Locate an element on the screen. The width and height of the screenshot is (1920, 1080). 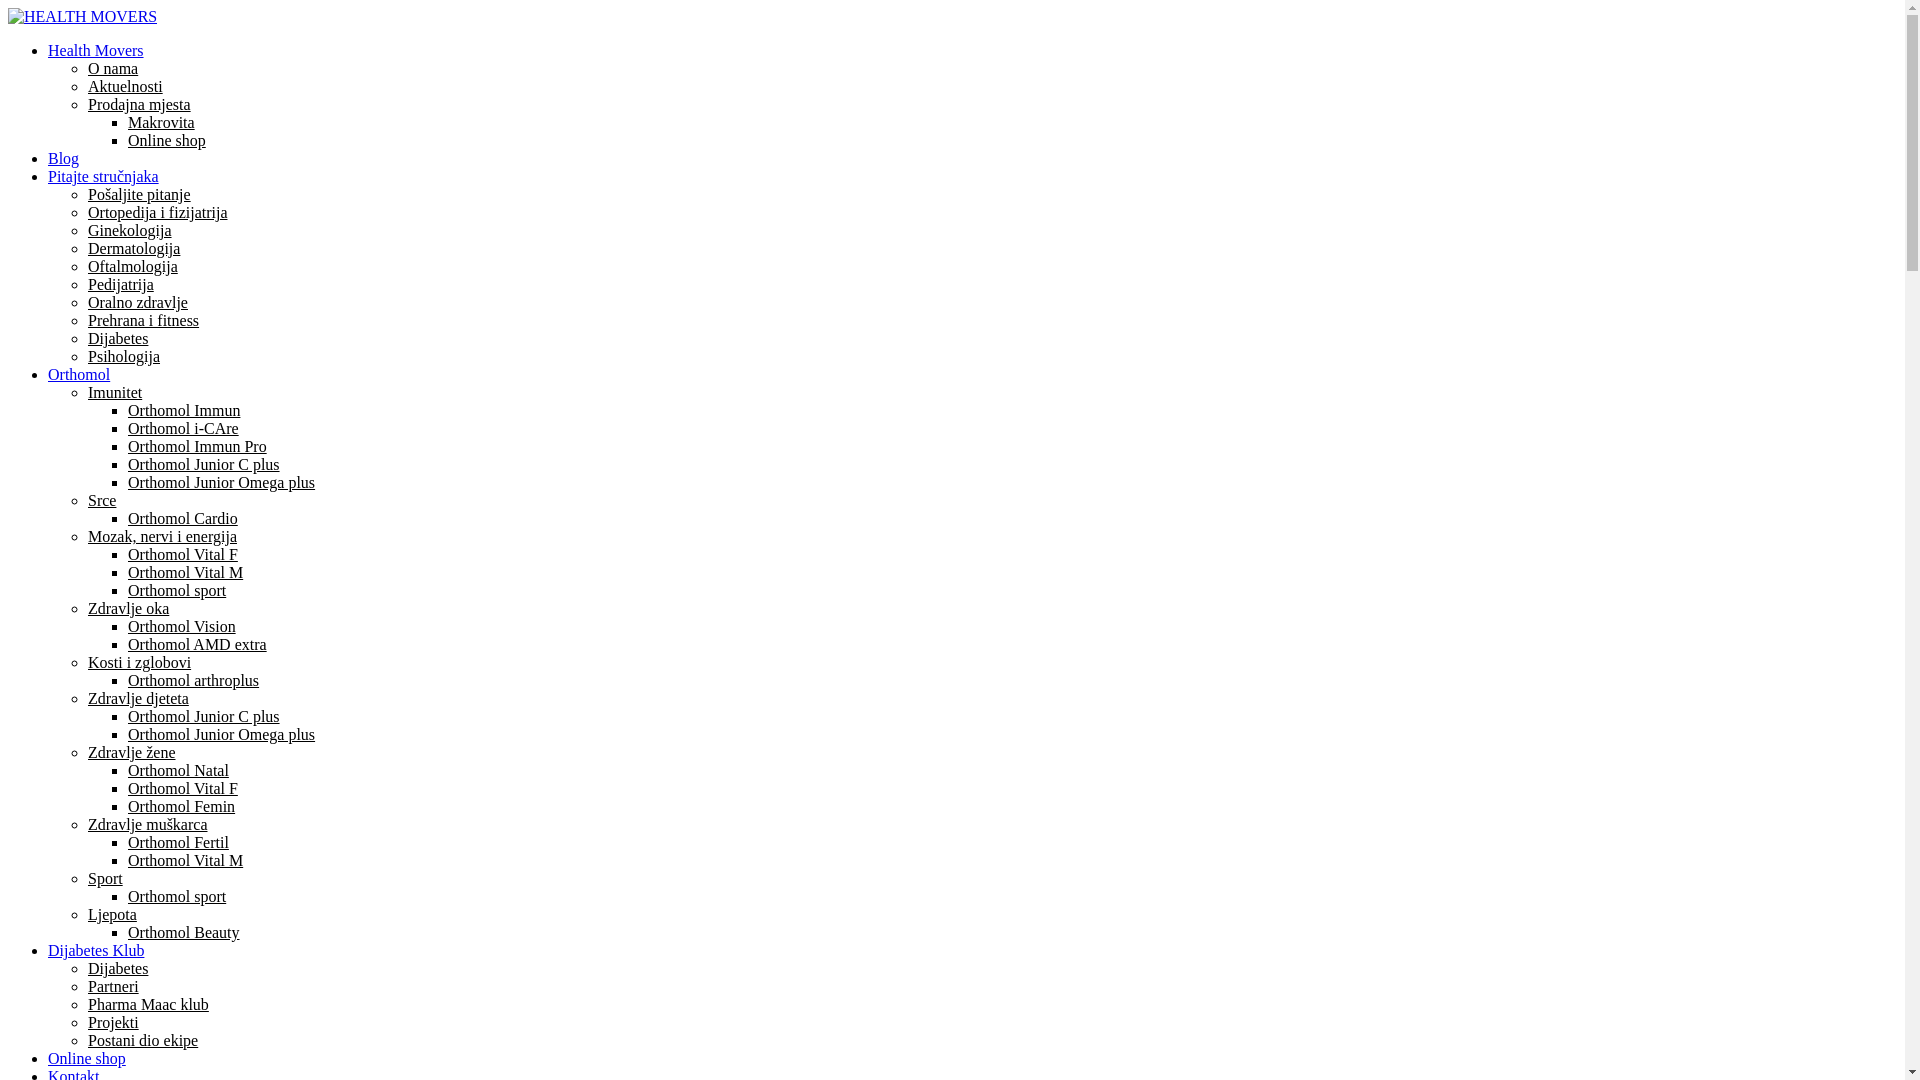
Zdravlje djeteta is located at coordinates (138, 698).